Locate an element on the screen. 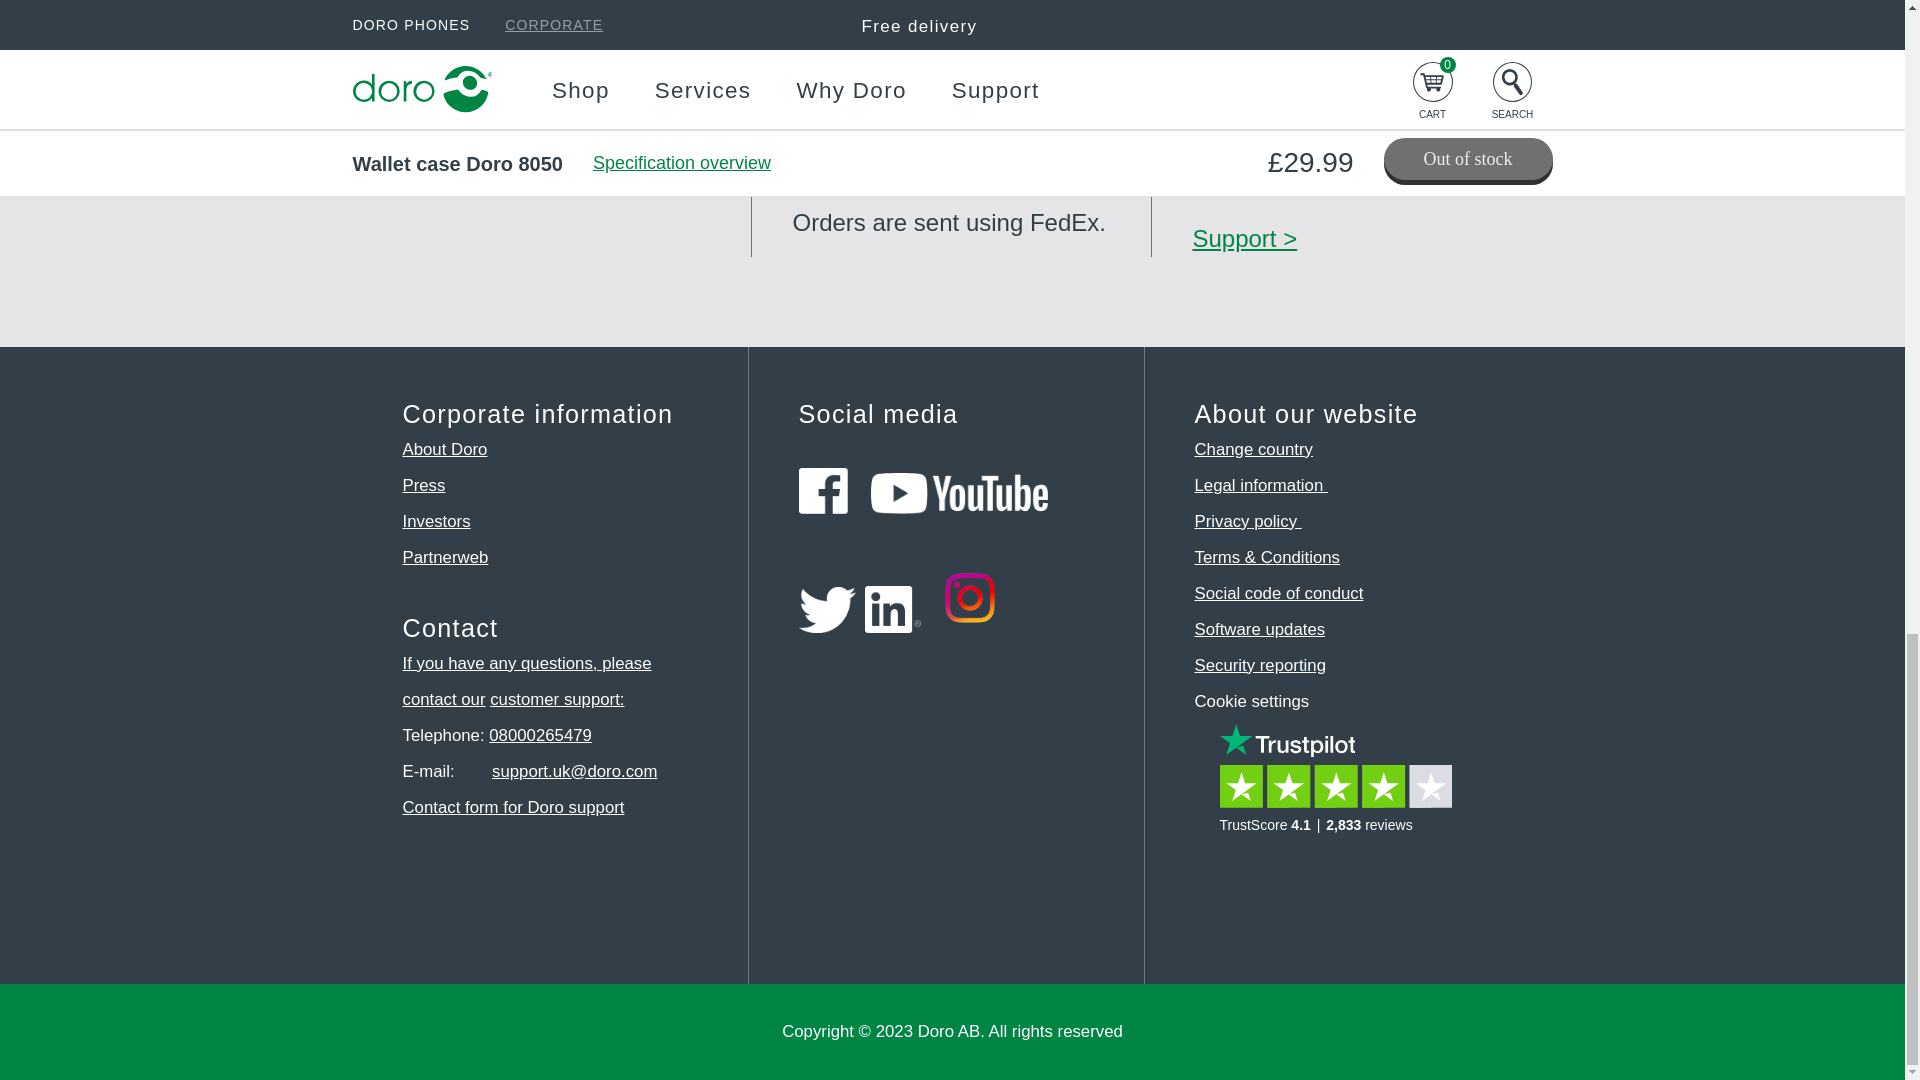 The height and width of the screenshot is (1080, 1920). Click here to enter Doros support web page is located at coordinates (556, 699).